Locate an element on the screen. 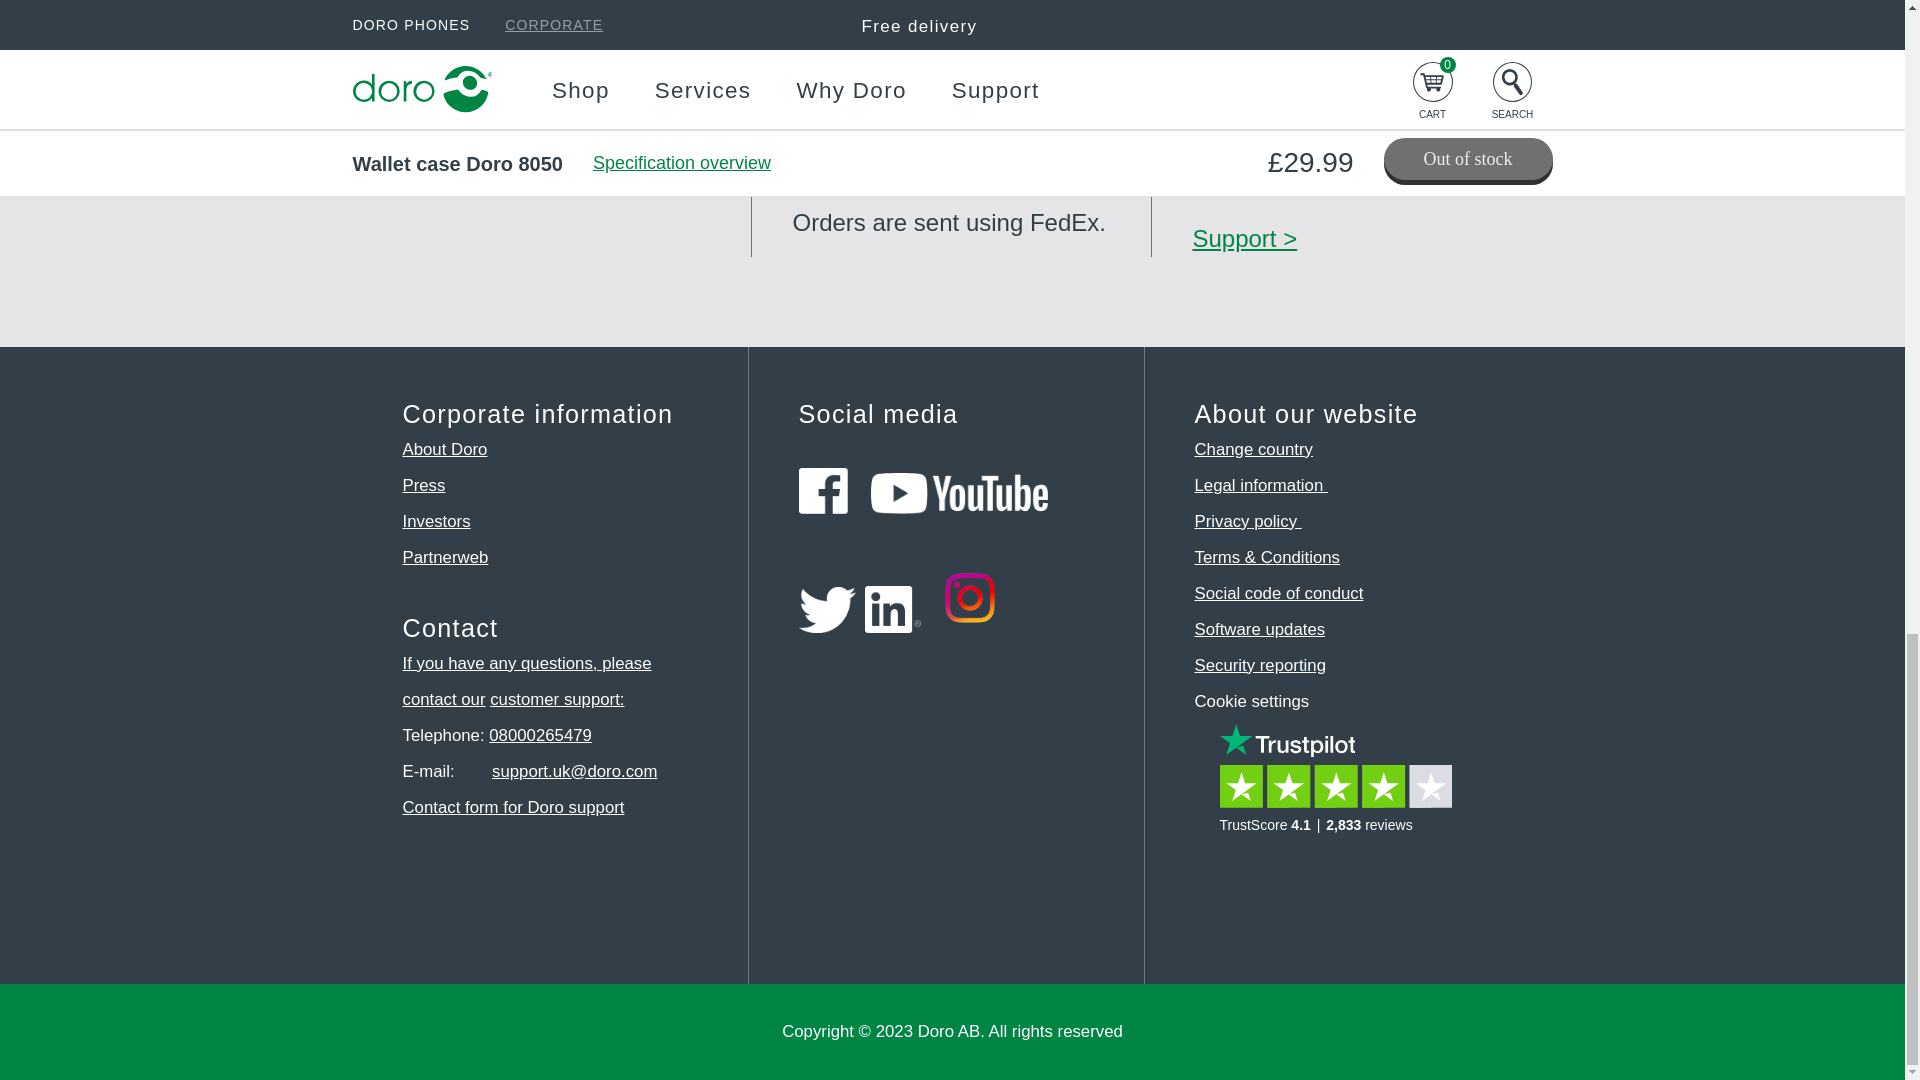 The height and width of the screenshot is (1080, 1920). Click here to enter Doros support web page is located at coordinates (556, 699).